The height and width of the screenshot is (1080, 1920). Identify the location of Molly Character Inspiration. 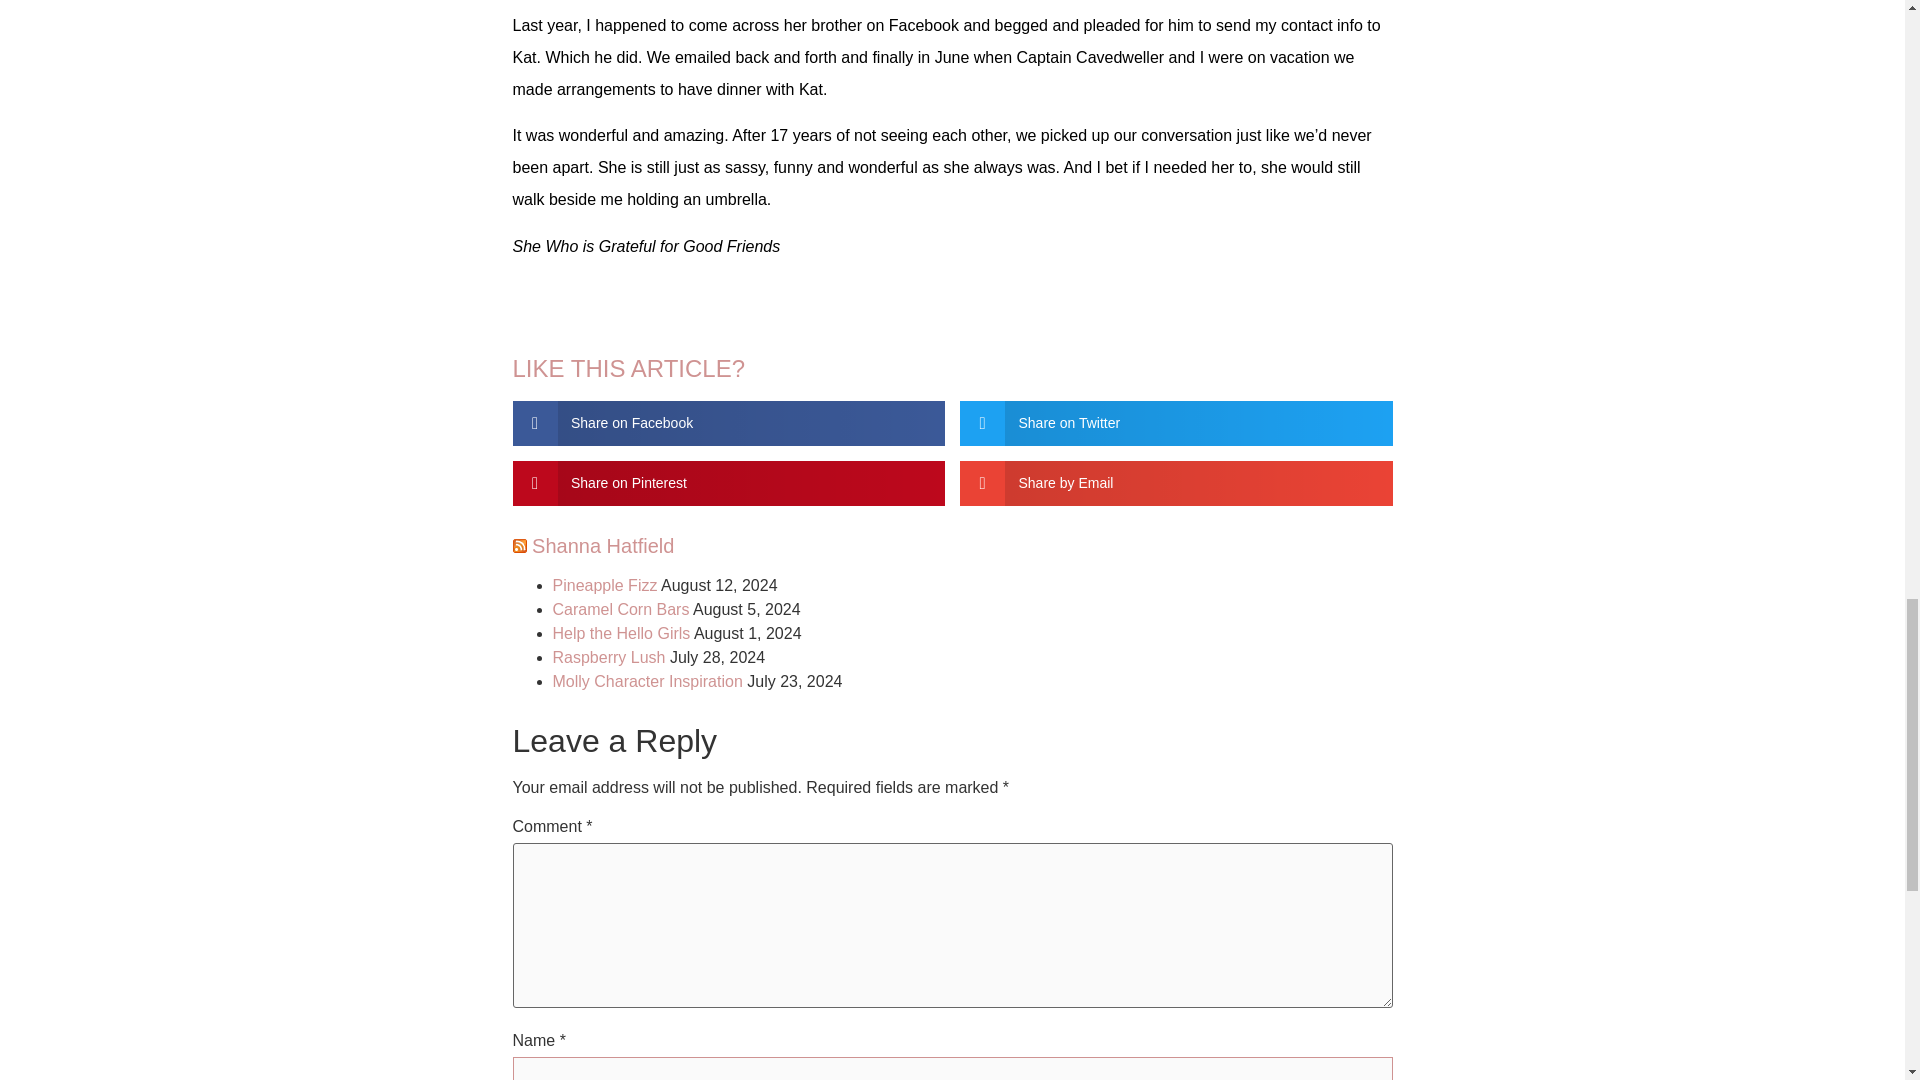
(646, 681).